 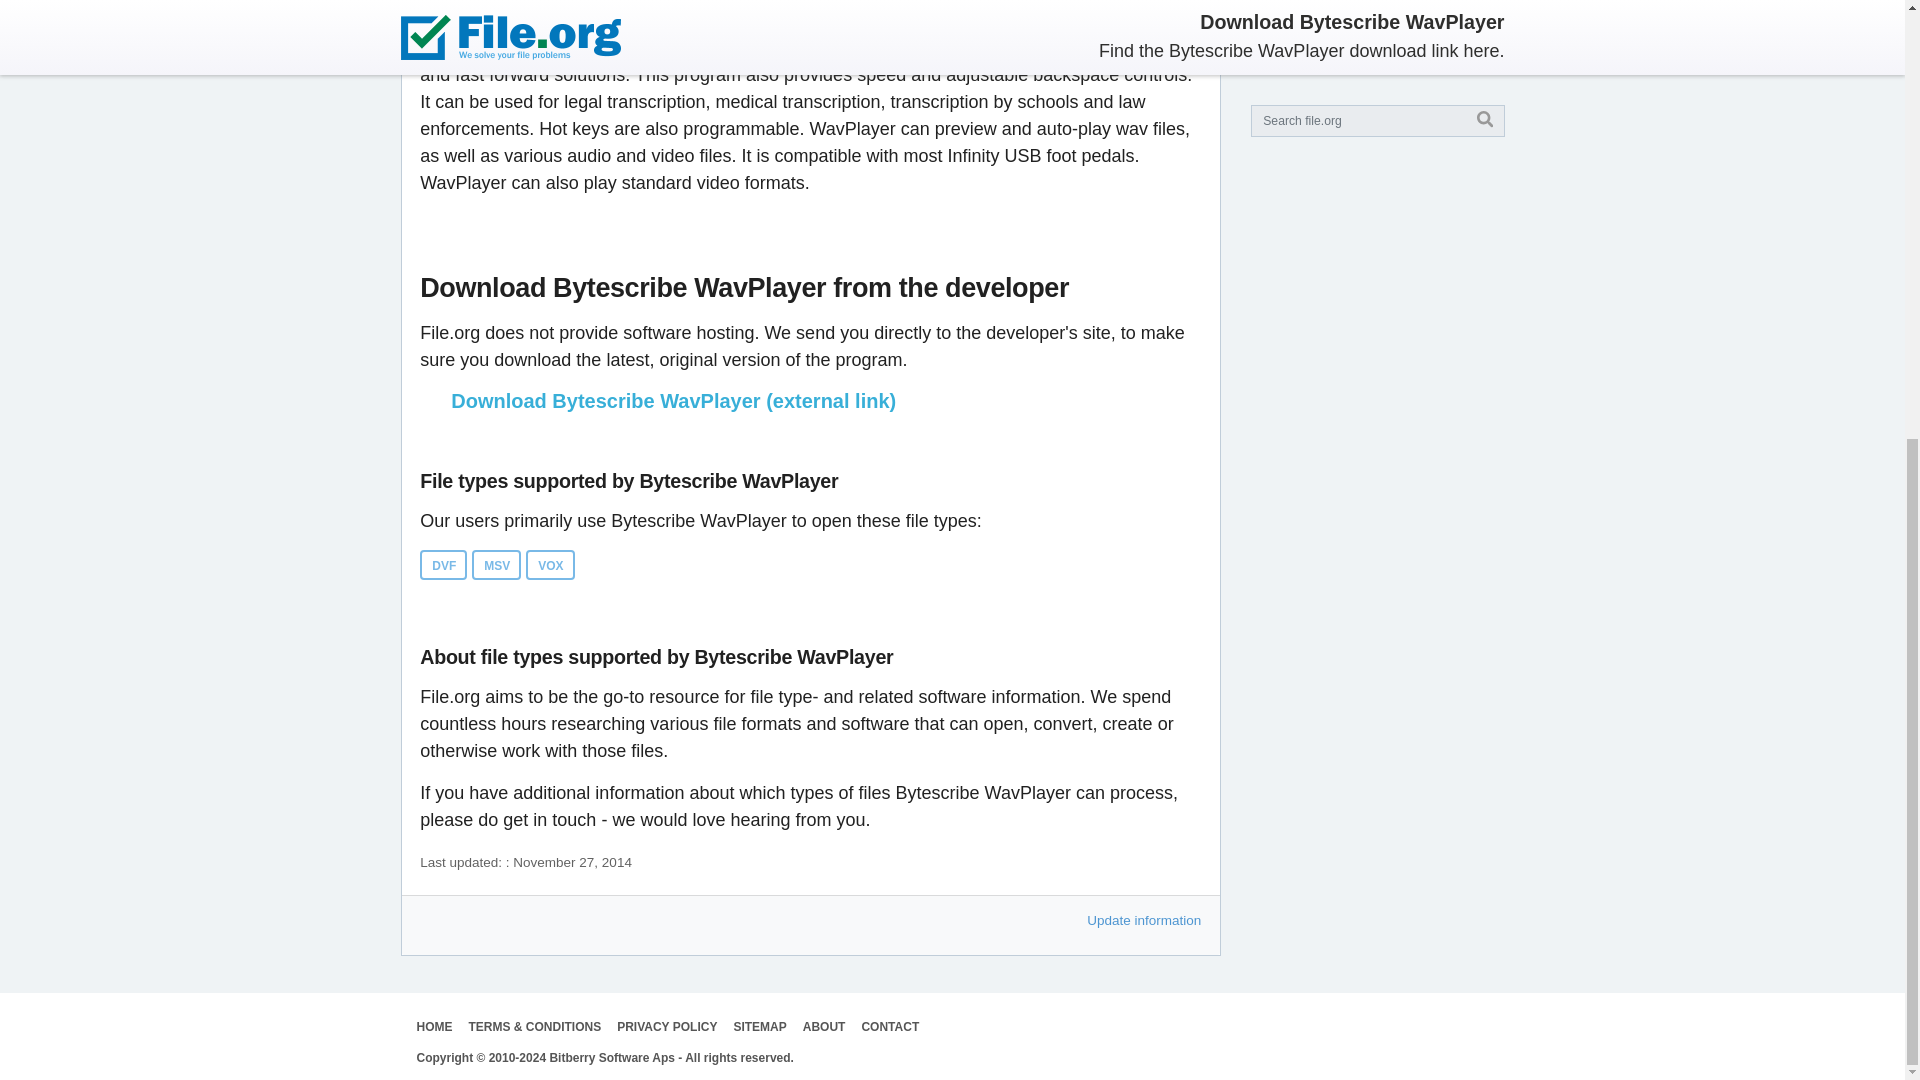 What do you see at coordinates (890, 1026) in the screenshot?
I see `CONTACT` at bounding box center [890, 1026].